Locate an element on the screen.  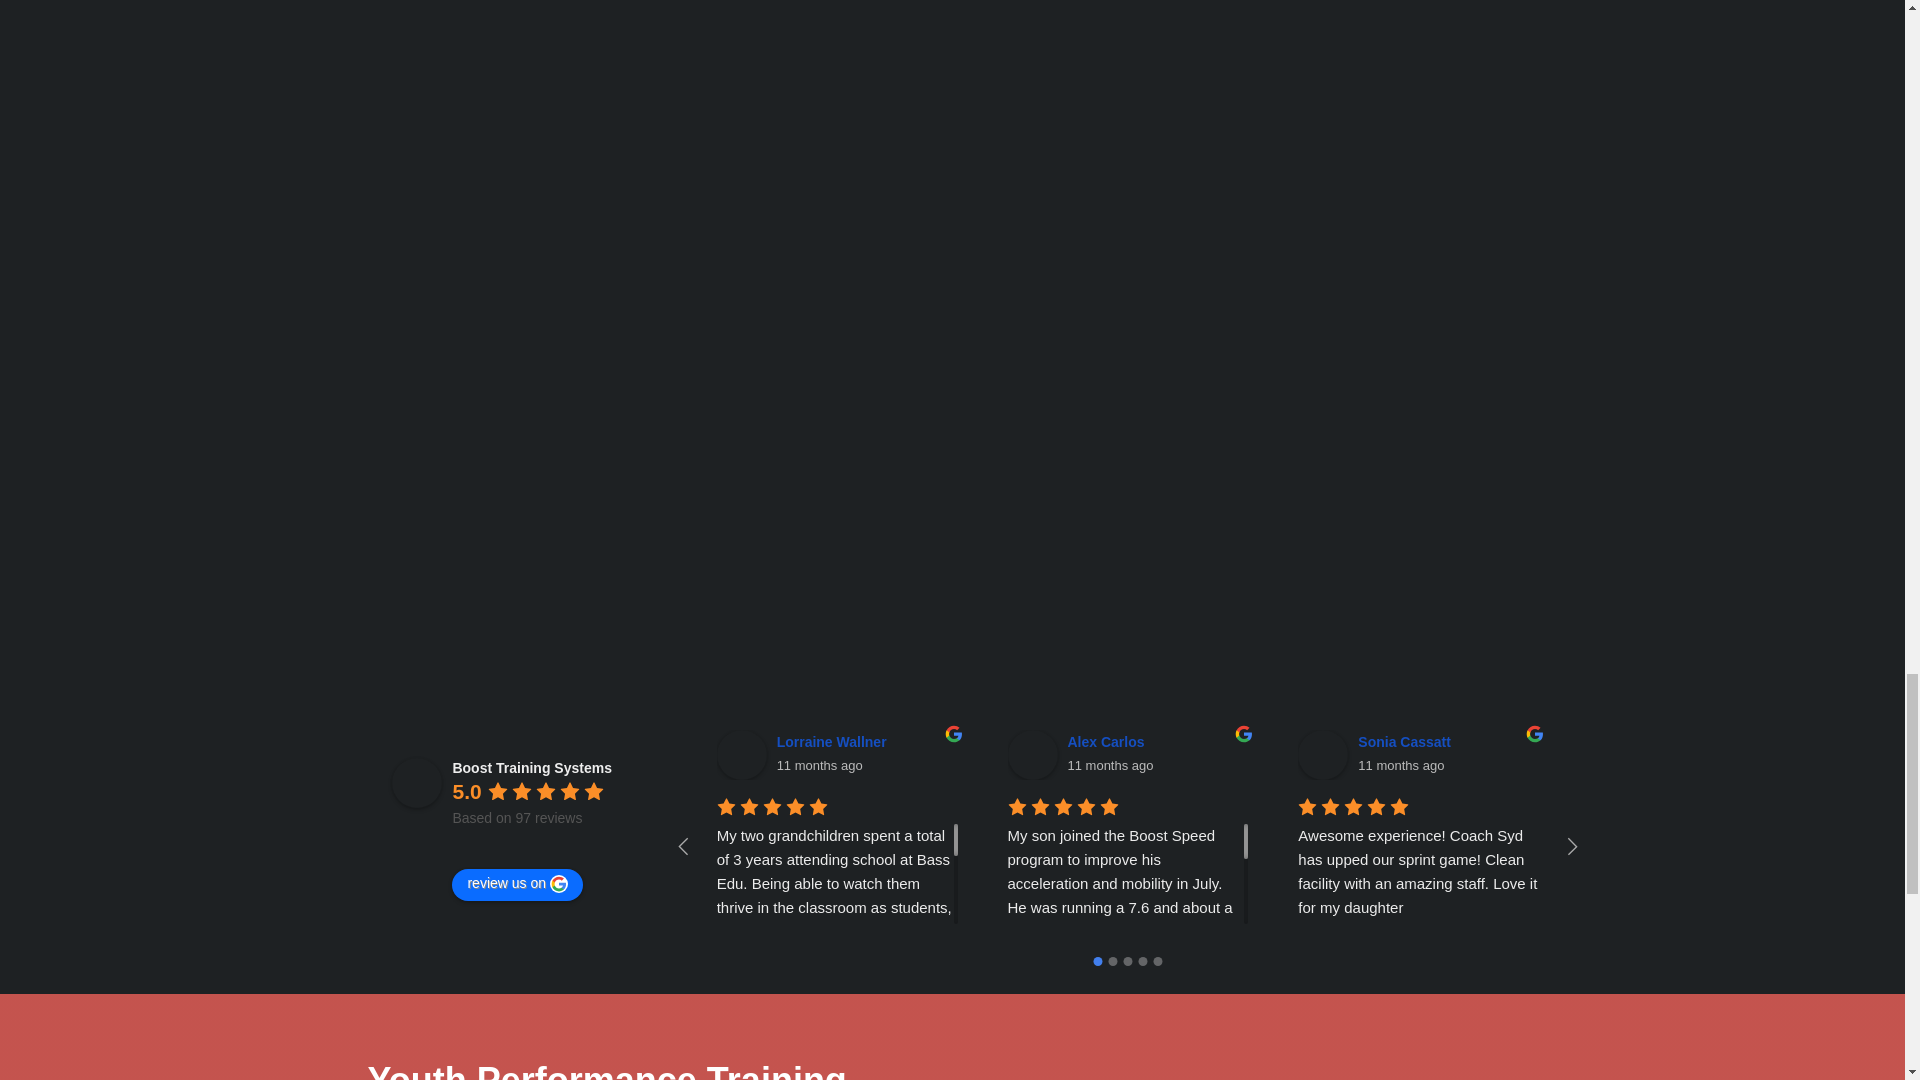
Alex Carlos is located at coordinates (1032, 754).